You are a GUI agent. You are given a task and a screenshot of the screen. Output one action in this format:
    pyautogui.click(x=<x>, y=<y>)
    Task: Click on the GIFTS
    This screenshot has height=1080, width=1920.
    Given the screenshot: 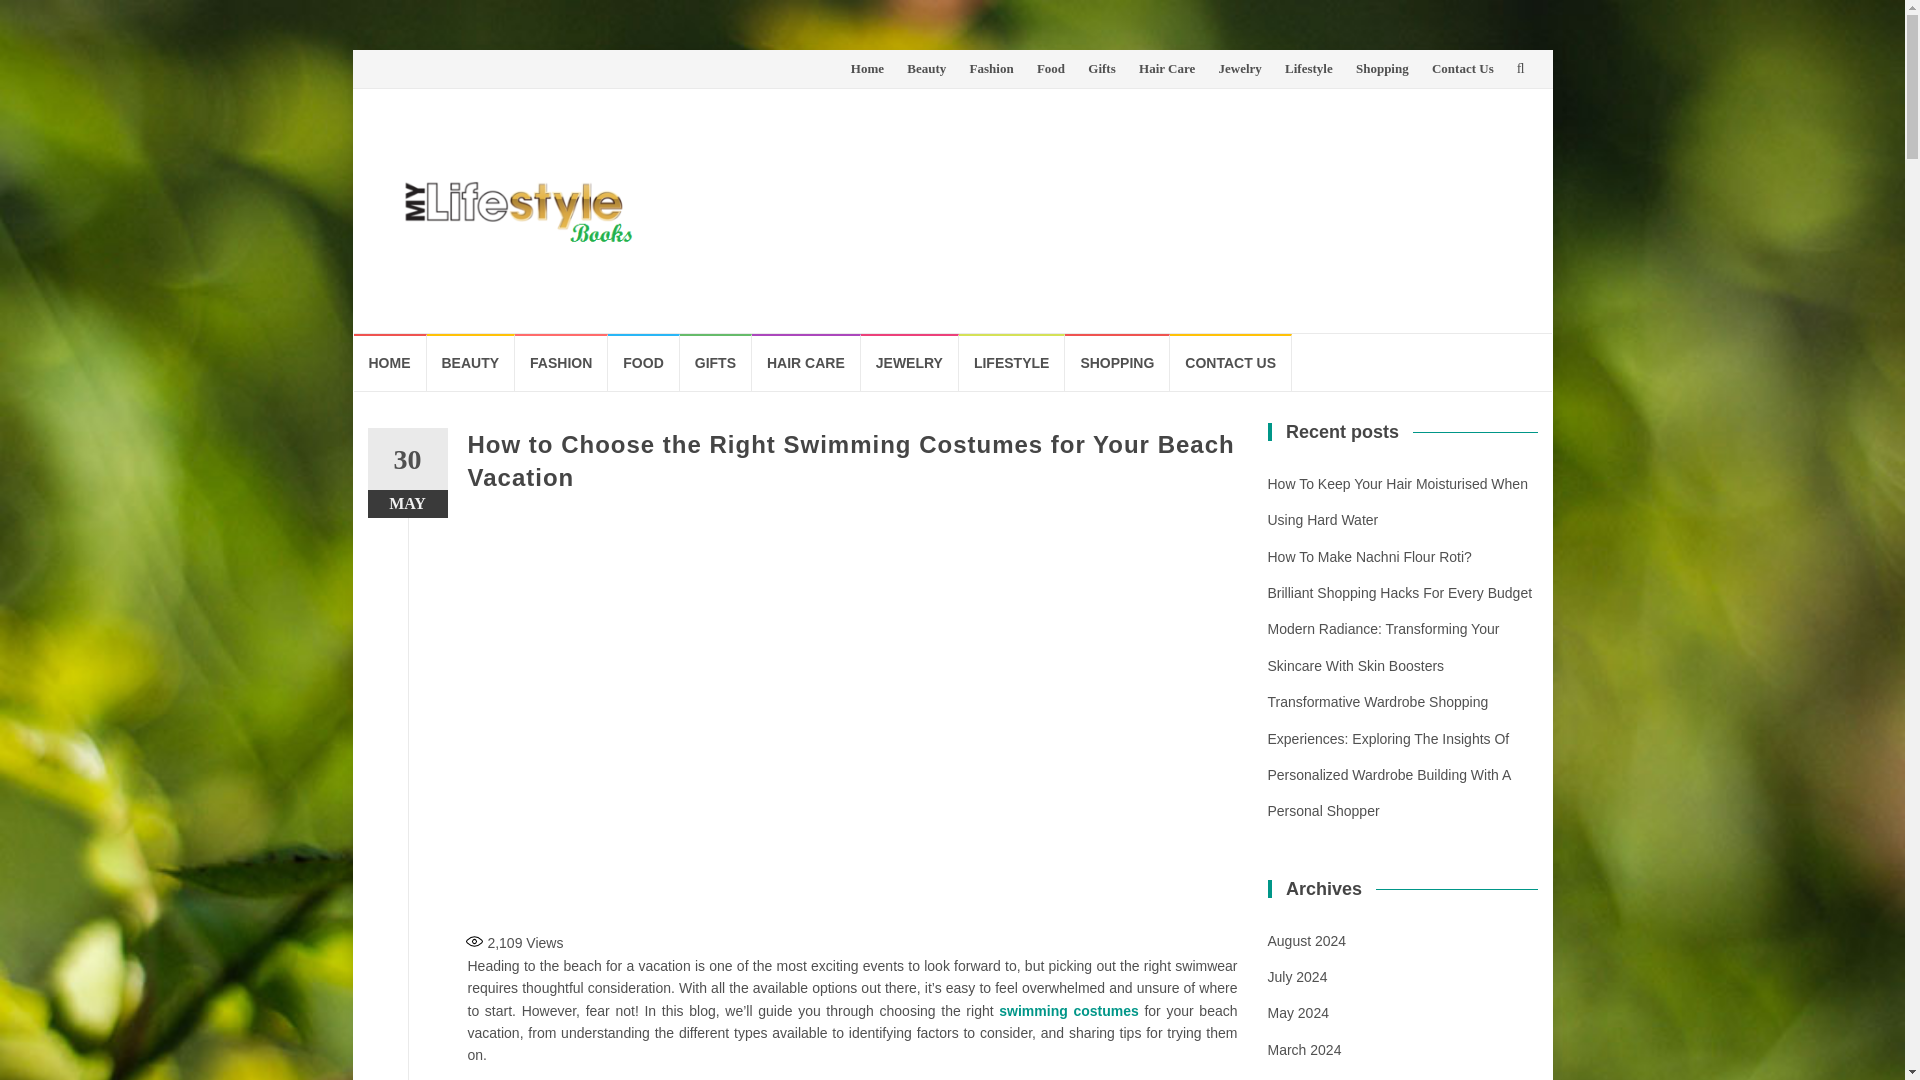 What is the action you would take?
    pyautogui.click(x=716, y=362)
    